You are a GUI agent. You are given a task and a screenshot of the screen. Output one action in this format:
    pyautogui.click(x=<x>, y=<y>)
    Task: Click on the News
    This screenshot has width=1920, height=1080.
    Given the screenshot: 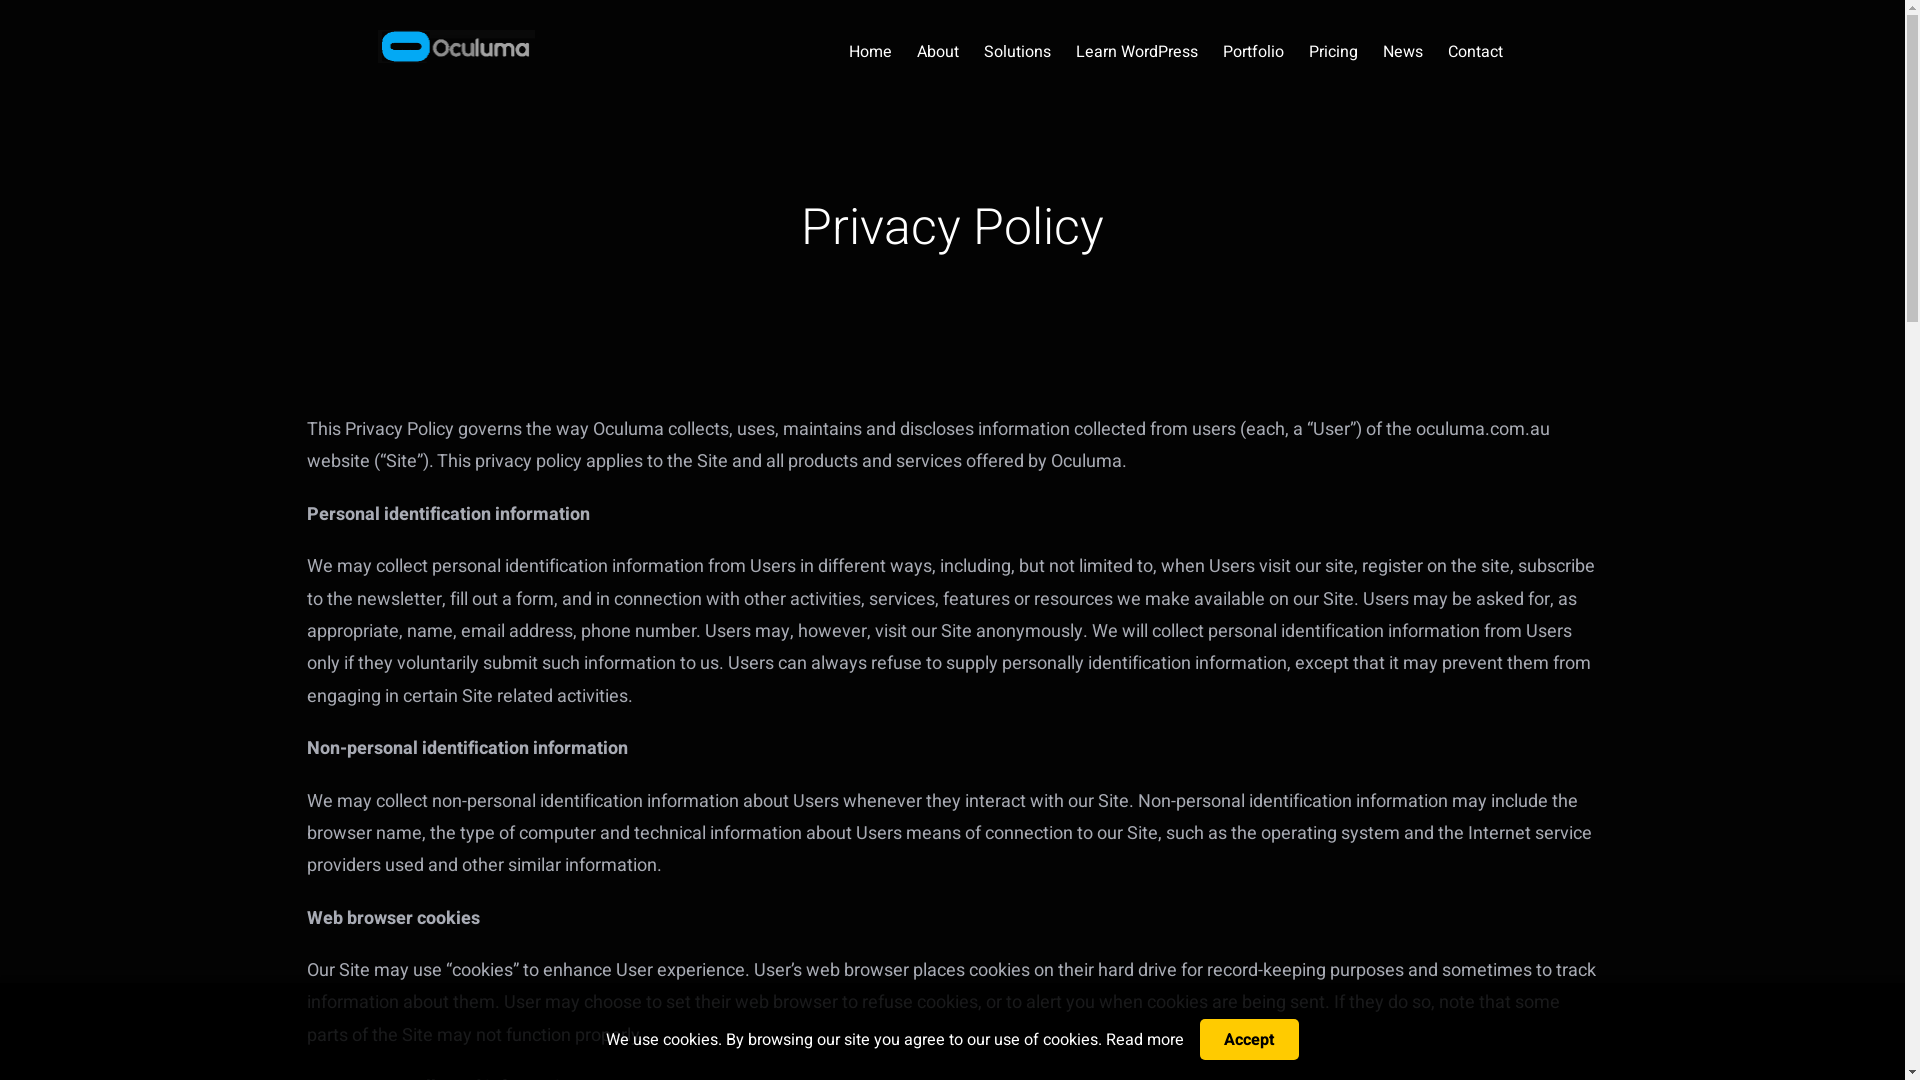 What is the action you would take?
    pyautogui.click(x=1402, y=52)
    